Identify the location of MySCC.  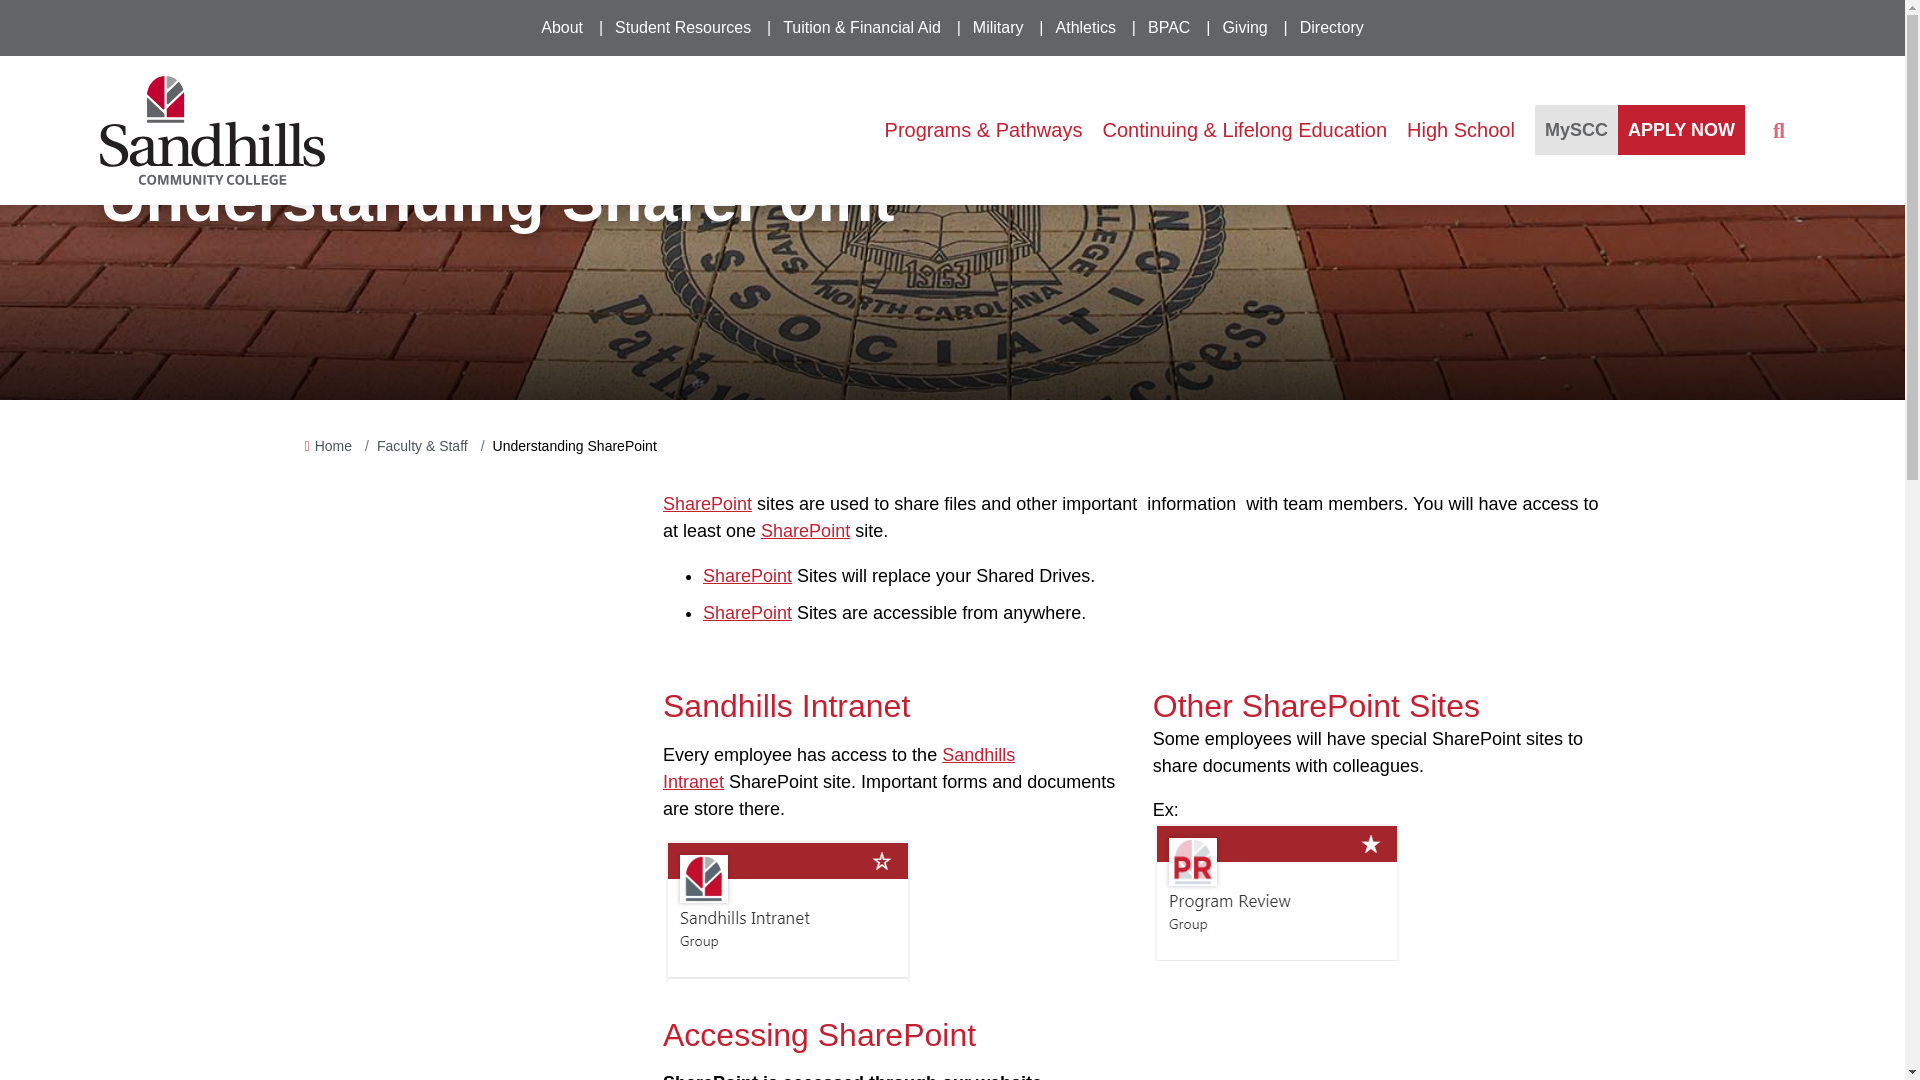
(1576, 130).